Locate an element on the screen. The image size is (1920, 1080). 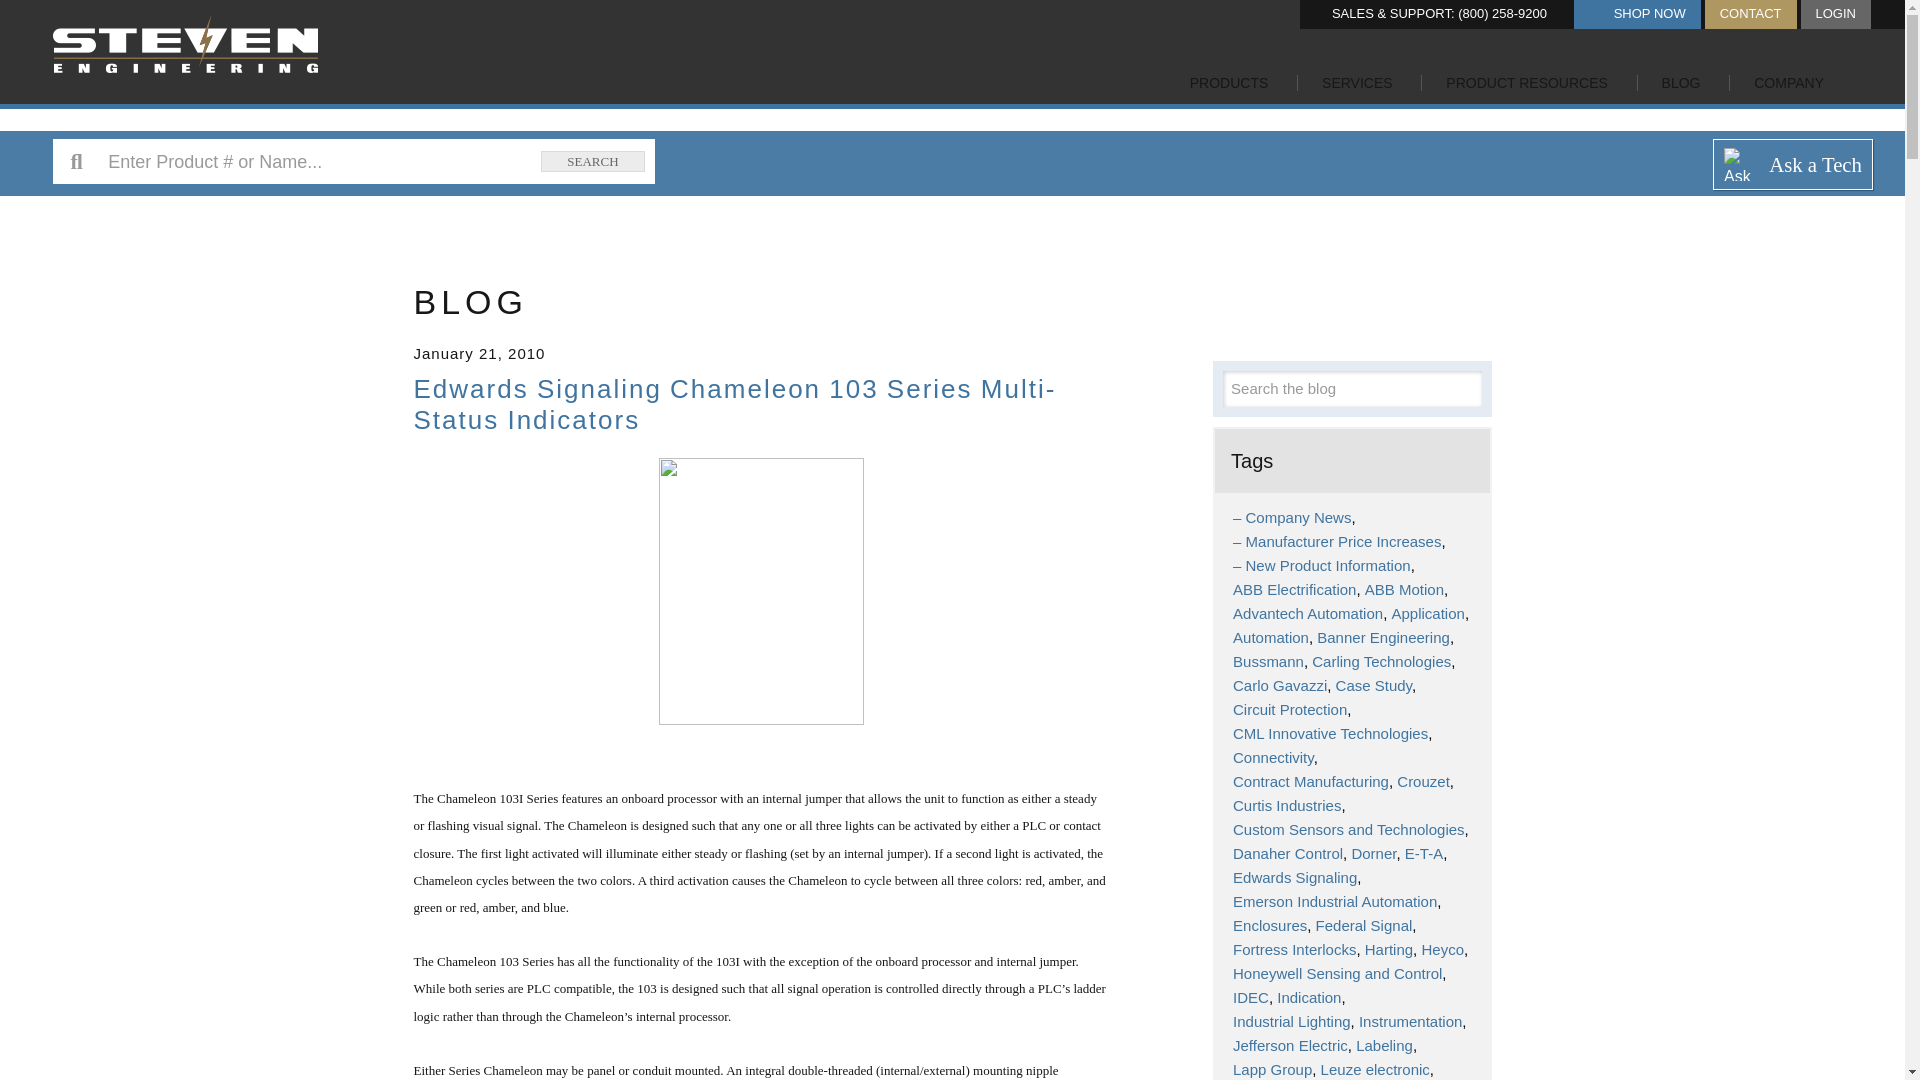
ABB Electrification is located at coordinates (1296, 590).